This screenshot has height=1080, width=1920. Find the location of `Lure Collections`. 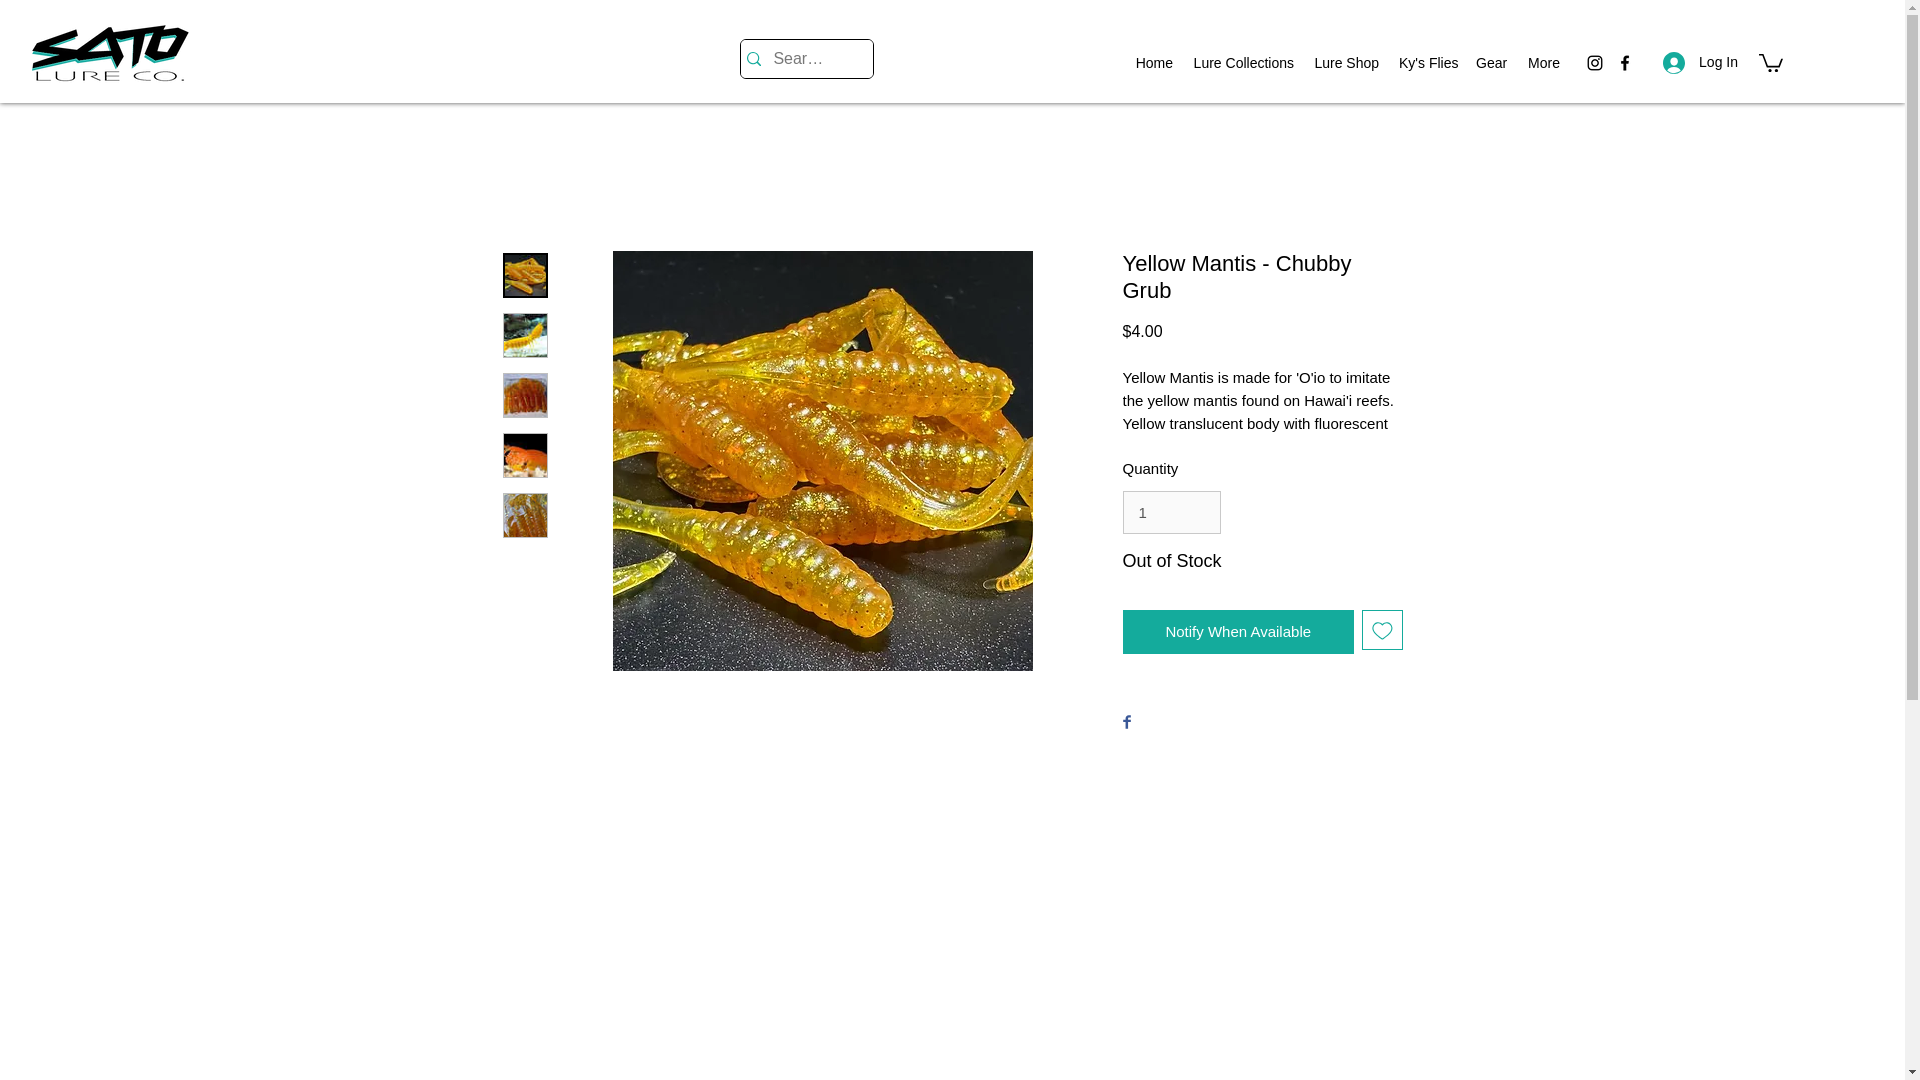

Lure Collections is located at coordinates (1242, 62).